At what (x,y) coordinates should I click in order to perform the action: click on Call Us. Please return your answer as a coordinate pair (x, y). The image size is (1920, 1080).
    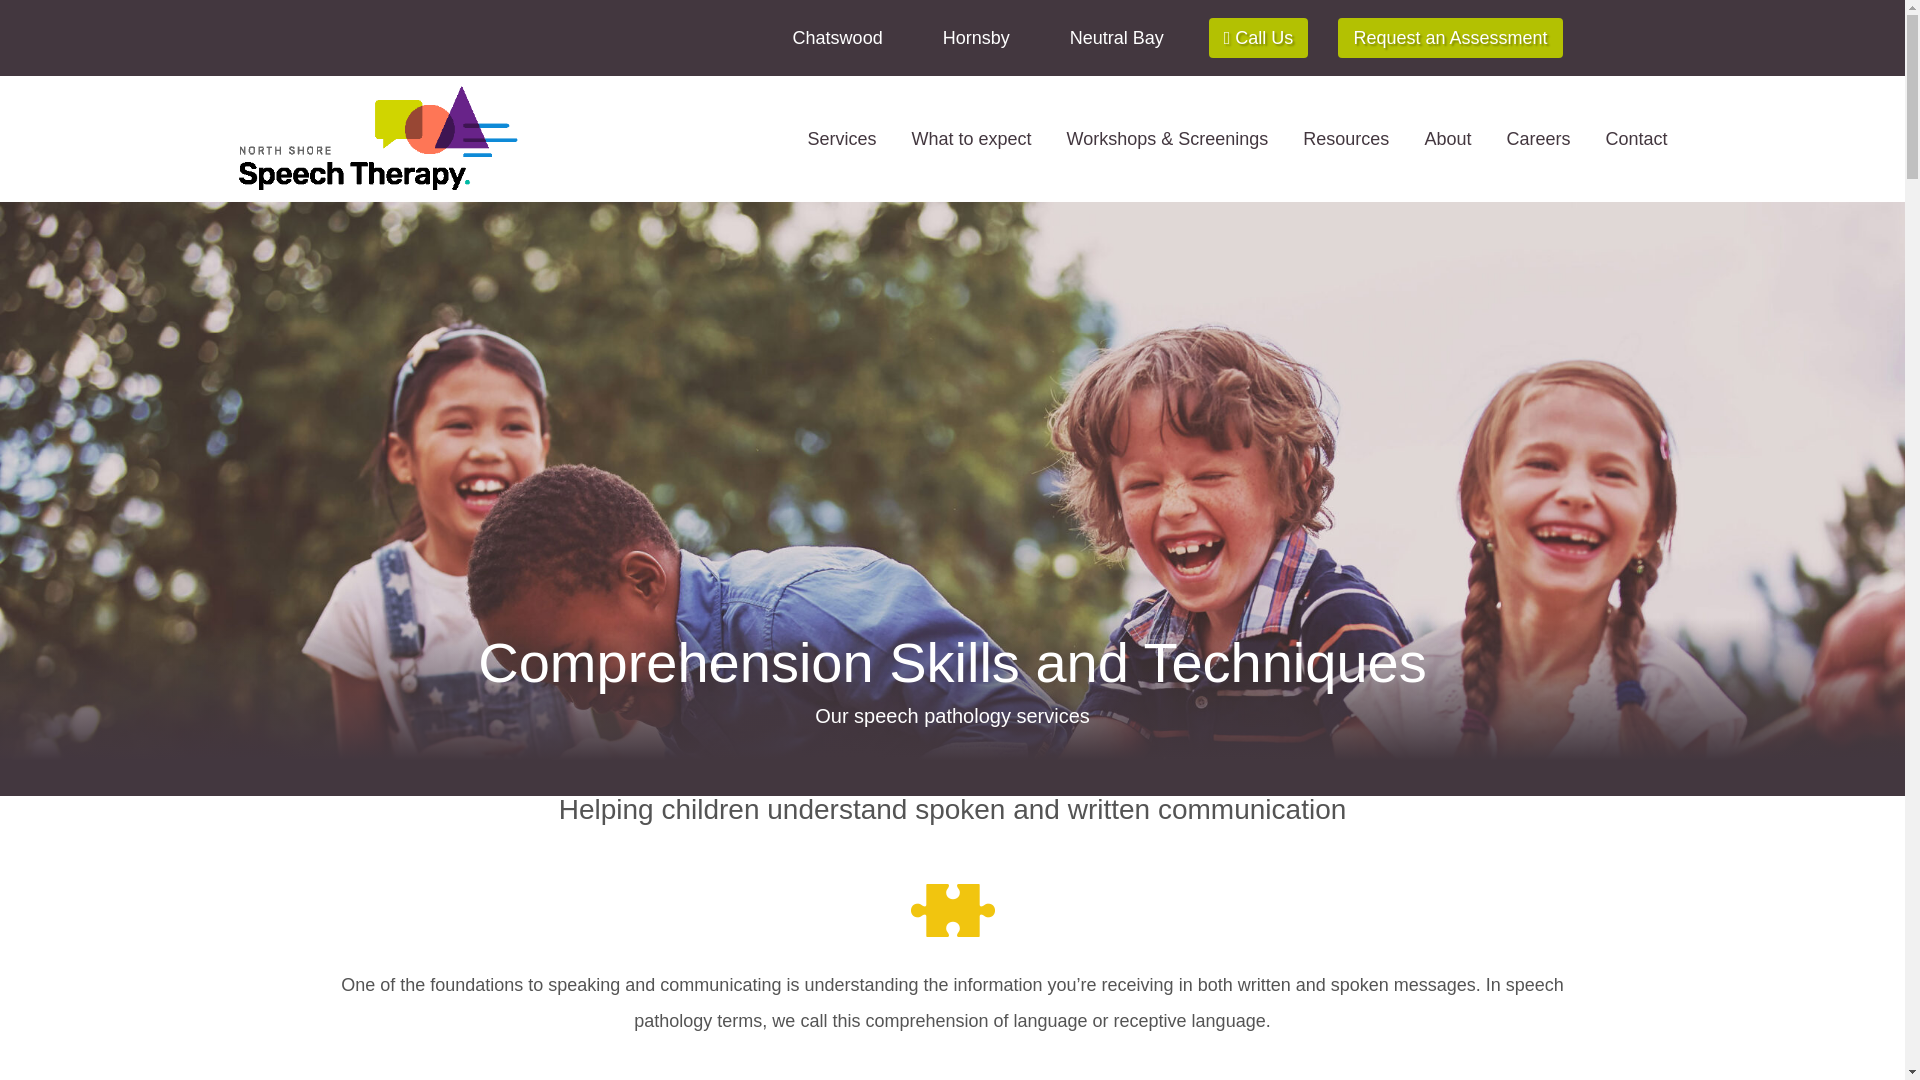
    Looking at the image, I should click on (1259, 38).